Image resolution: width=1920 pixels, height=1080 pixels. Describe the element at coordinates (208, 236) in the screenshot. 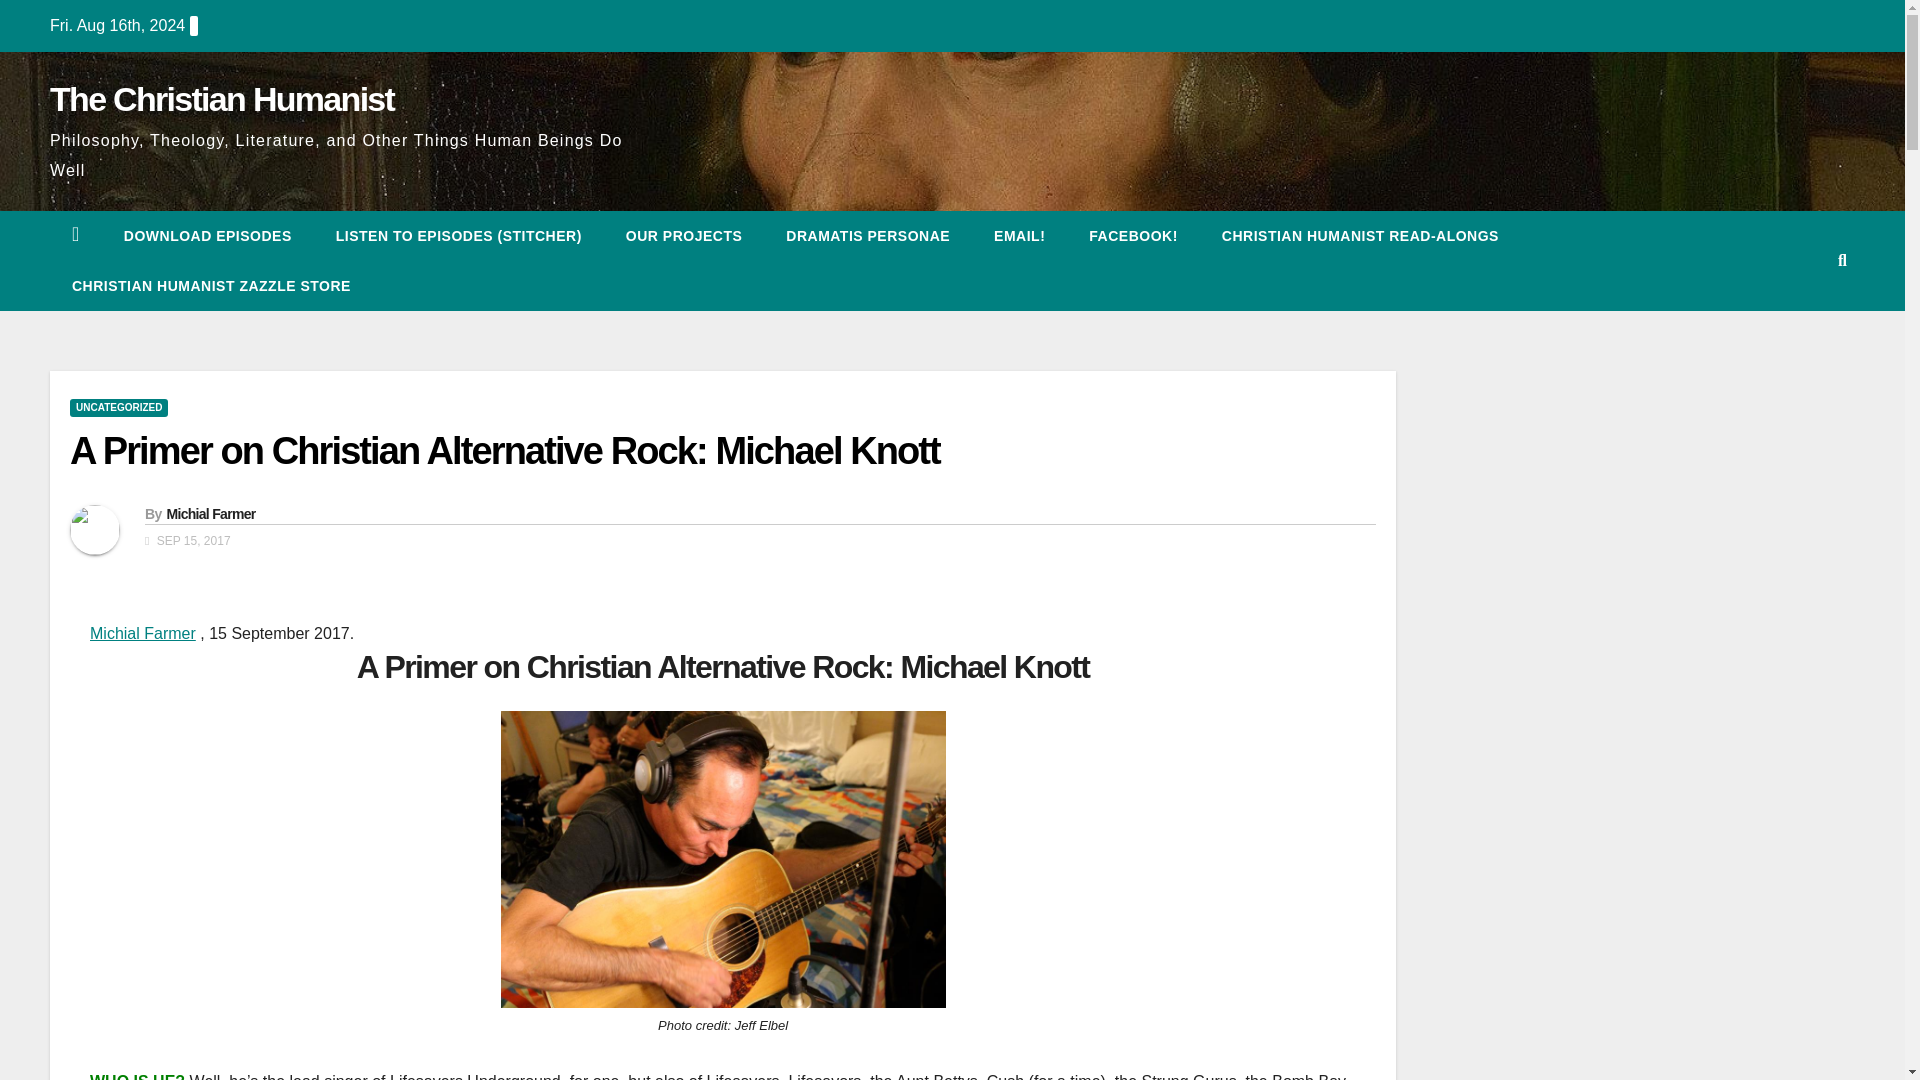

I see `Download Episodes` at that location.